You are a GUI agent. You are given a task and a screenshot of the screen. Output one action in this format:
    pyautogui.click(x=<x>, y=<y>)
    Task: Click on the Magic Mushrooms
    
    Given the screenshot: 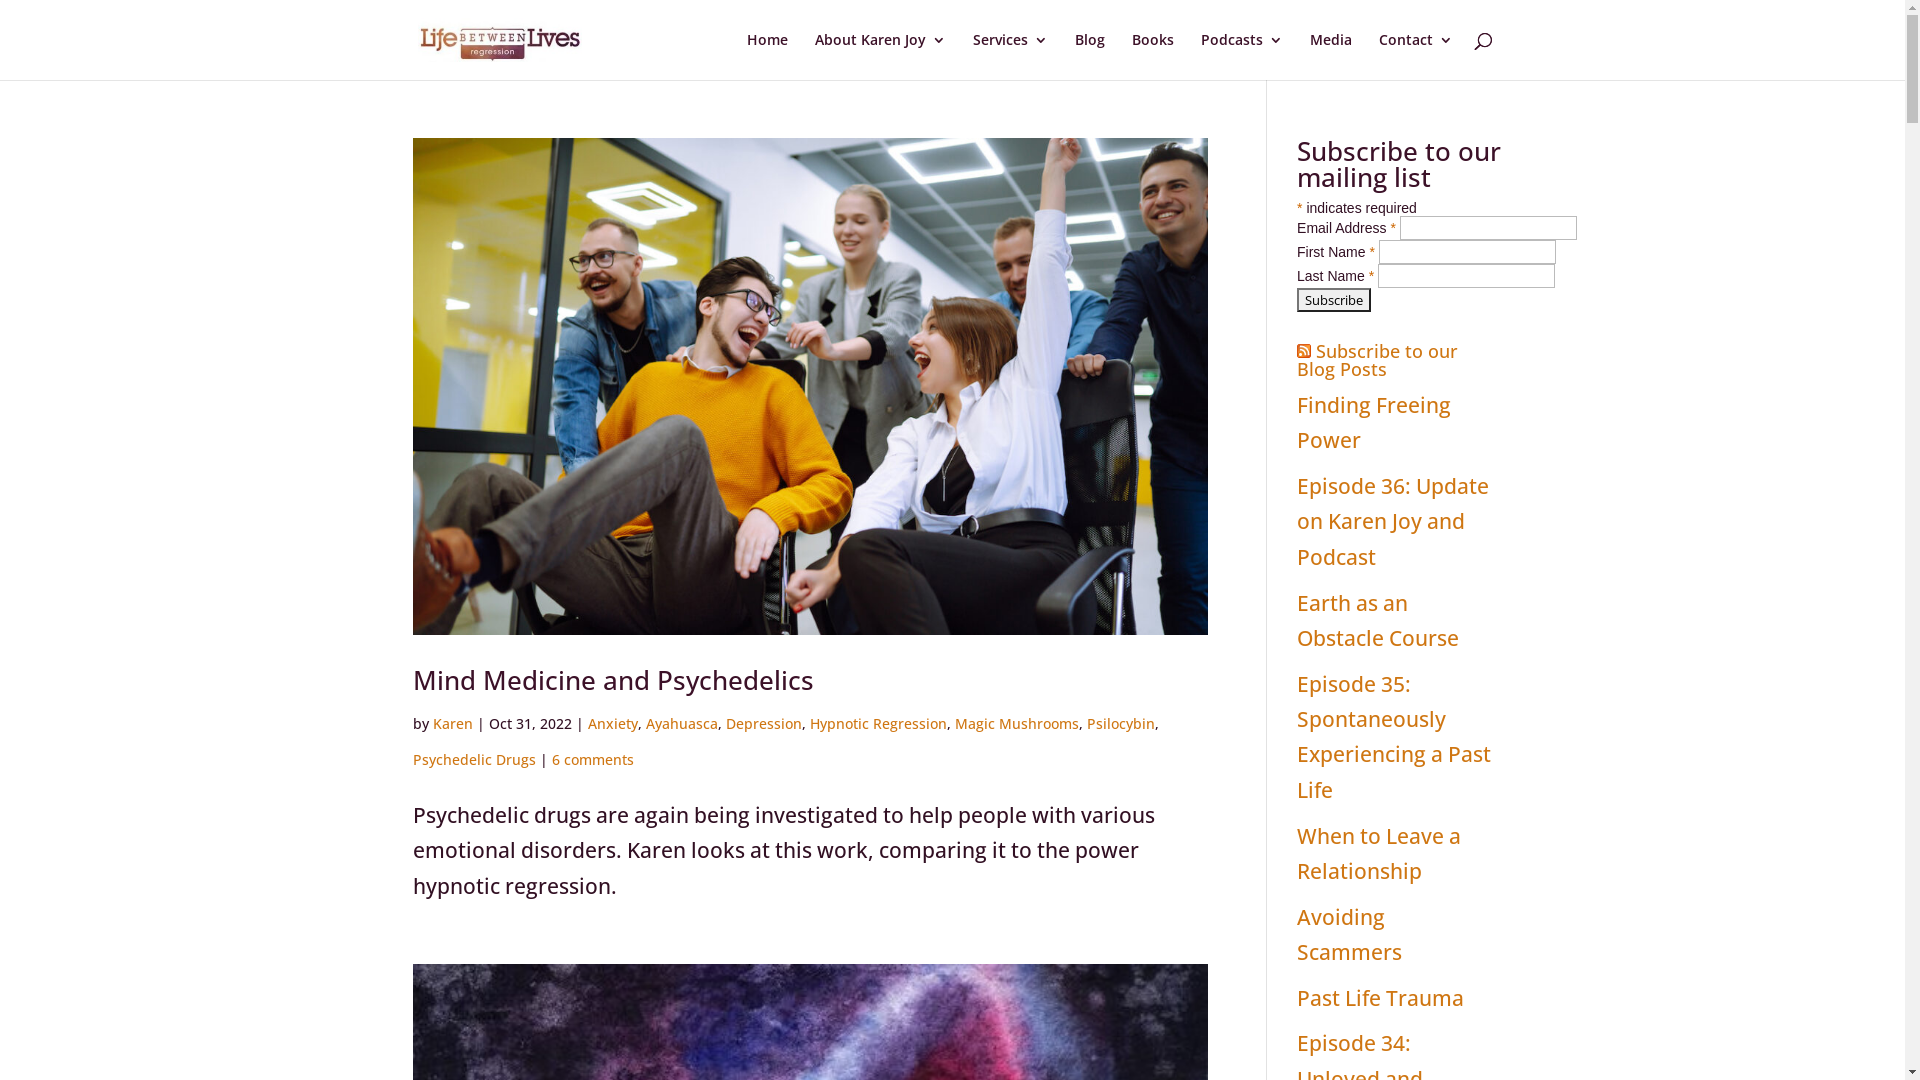 What is the action you would take?
    pyautogui.click(x=1016, y=724)
    